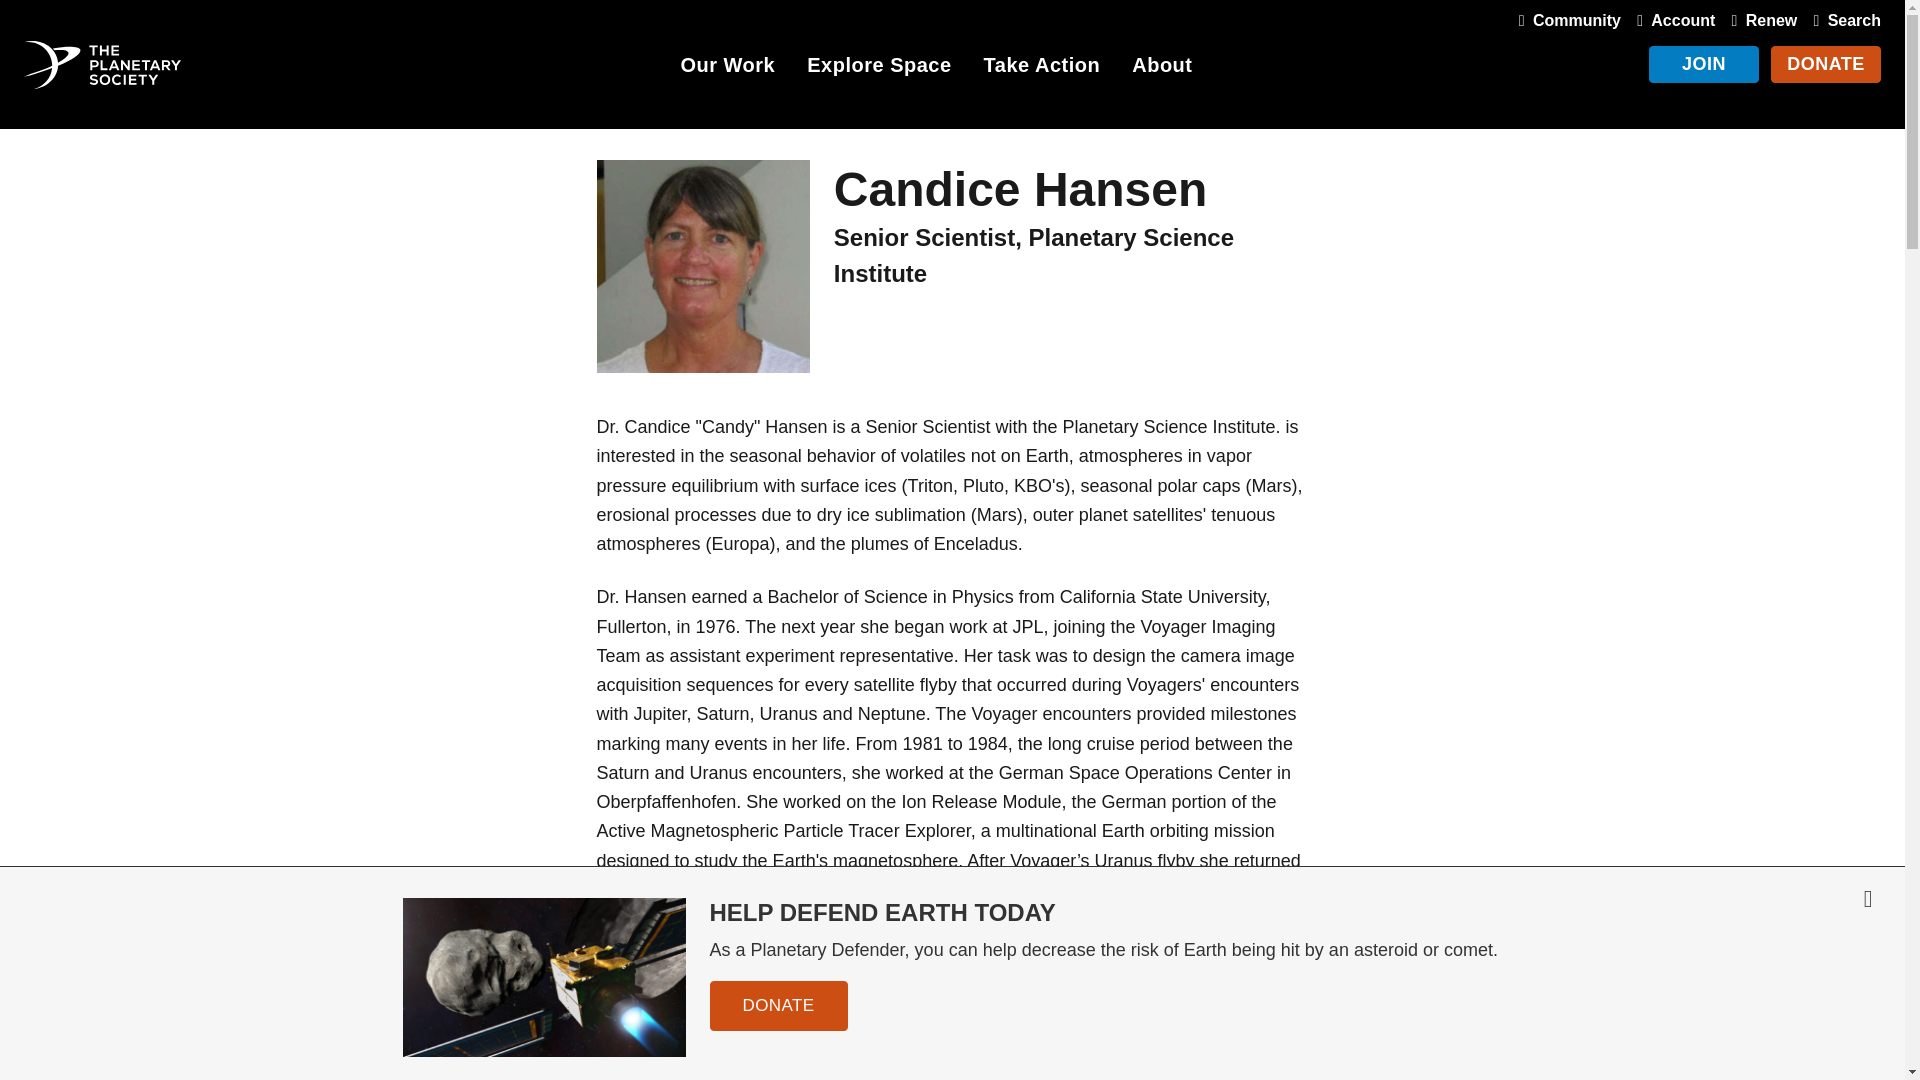  What do you see at coordinates (1842, 20) in the screenshot?
I see `Search` at bounding box center [1842, 20].